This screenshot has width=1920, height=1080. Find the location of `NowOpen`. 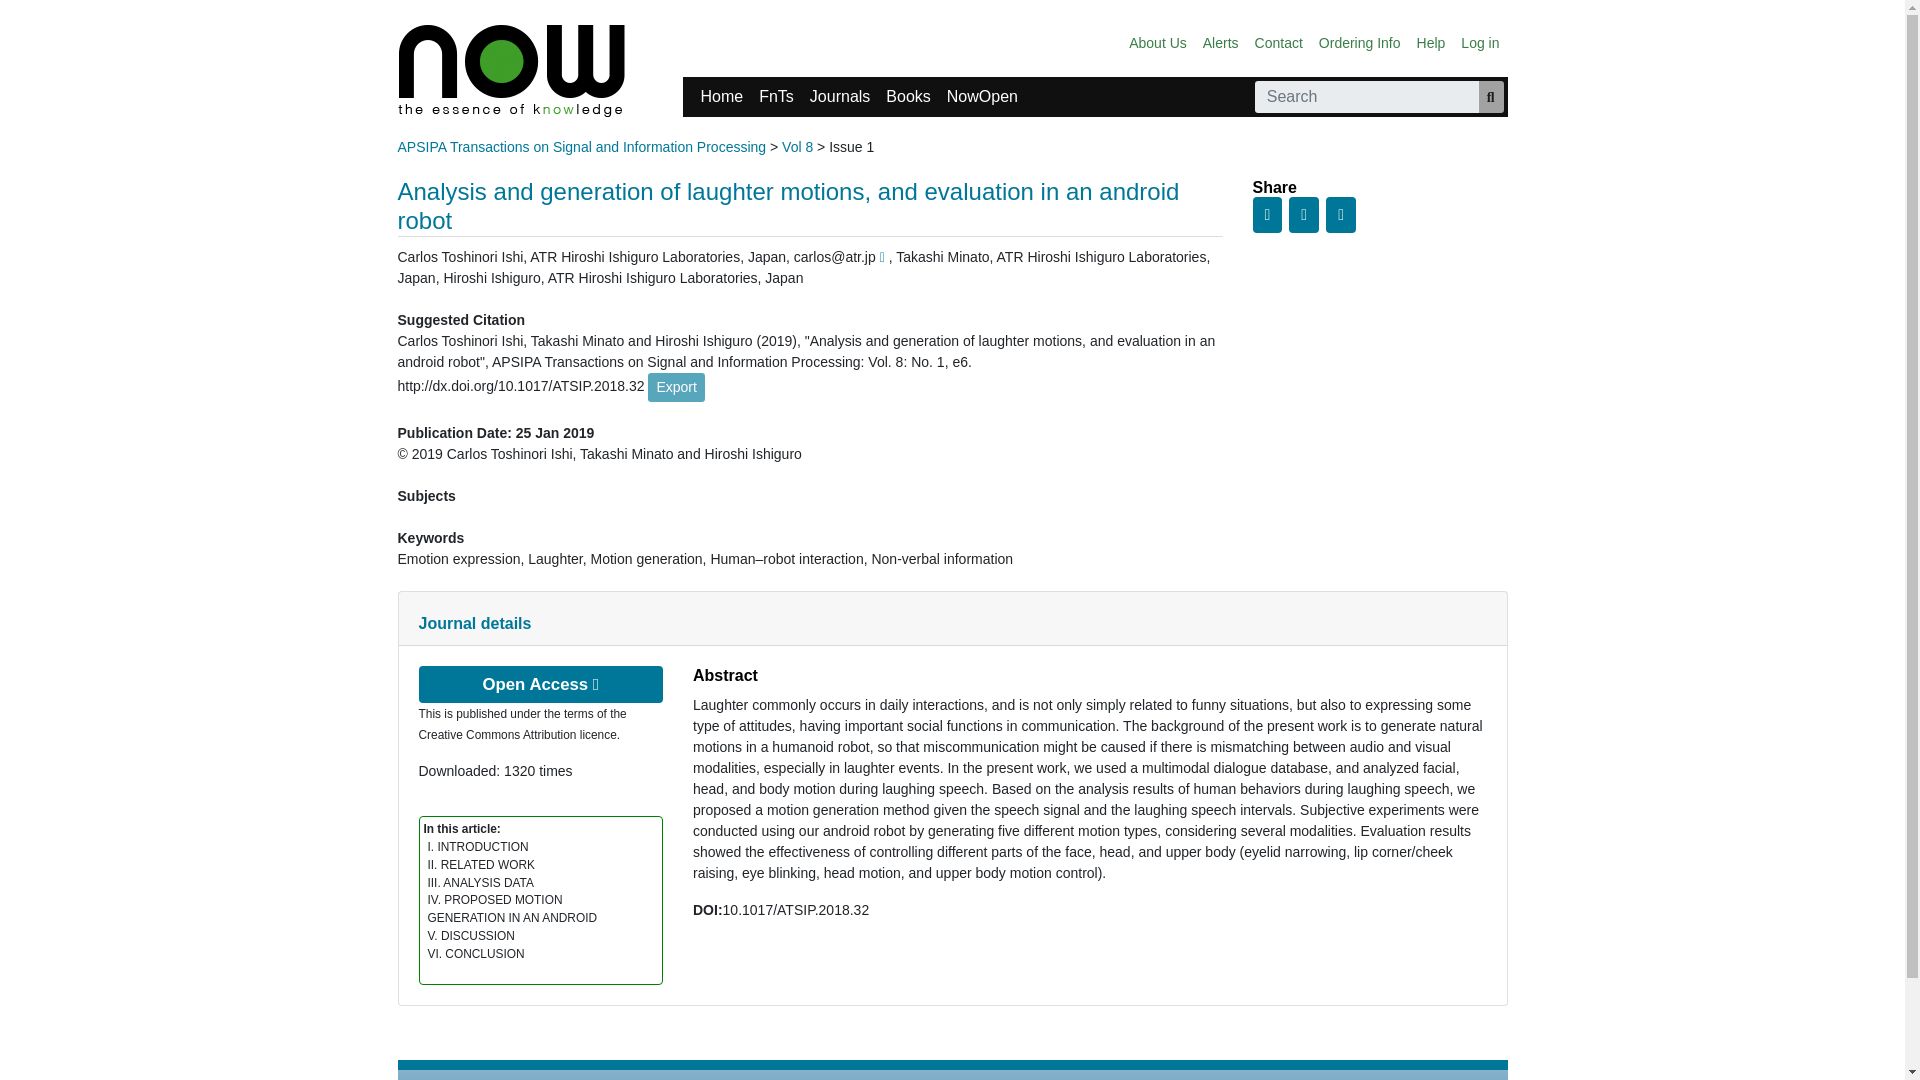

NowOpen is located at coordinates (982, 96).